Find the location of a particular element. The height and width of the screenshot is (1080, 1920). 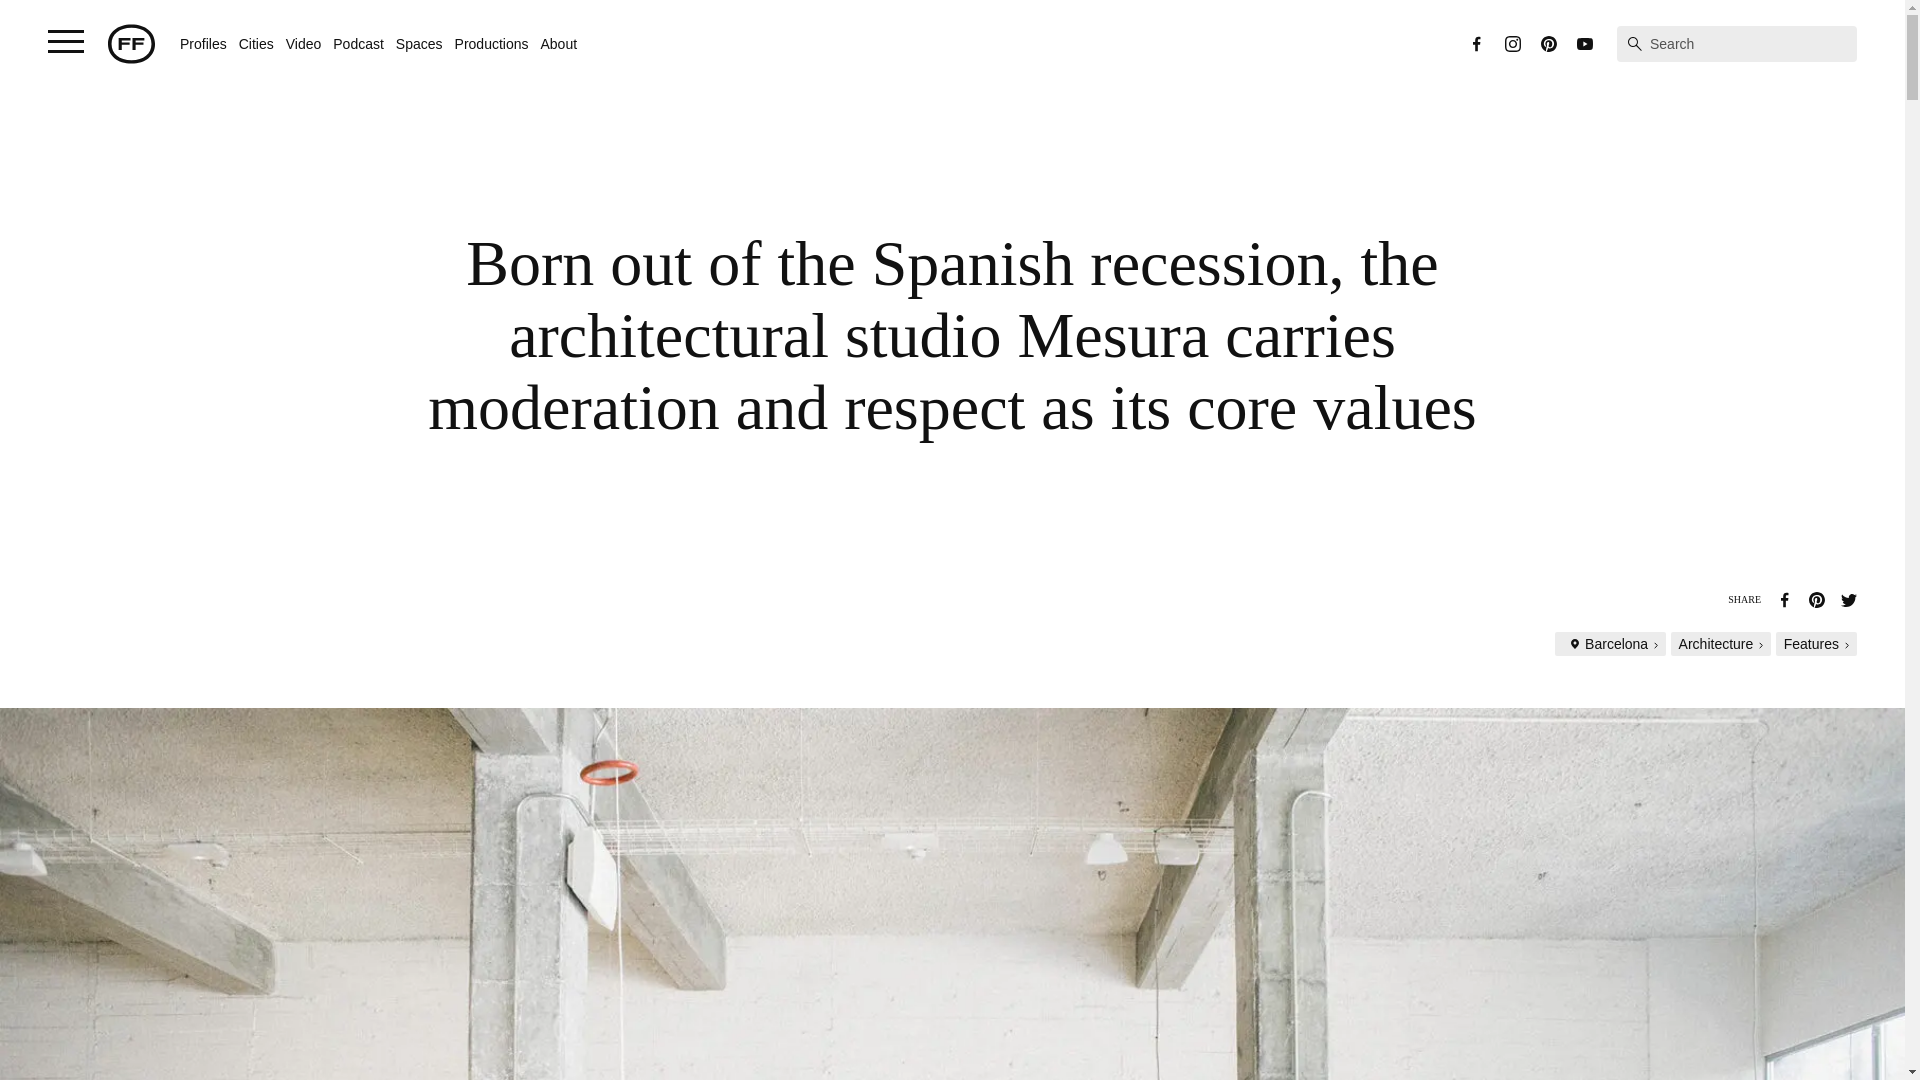

About is located at coordinates (558, 43).